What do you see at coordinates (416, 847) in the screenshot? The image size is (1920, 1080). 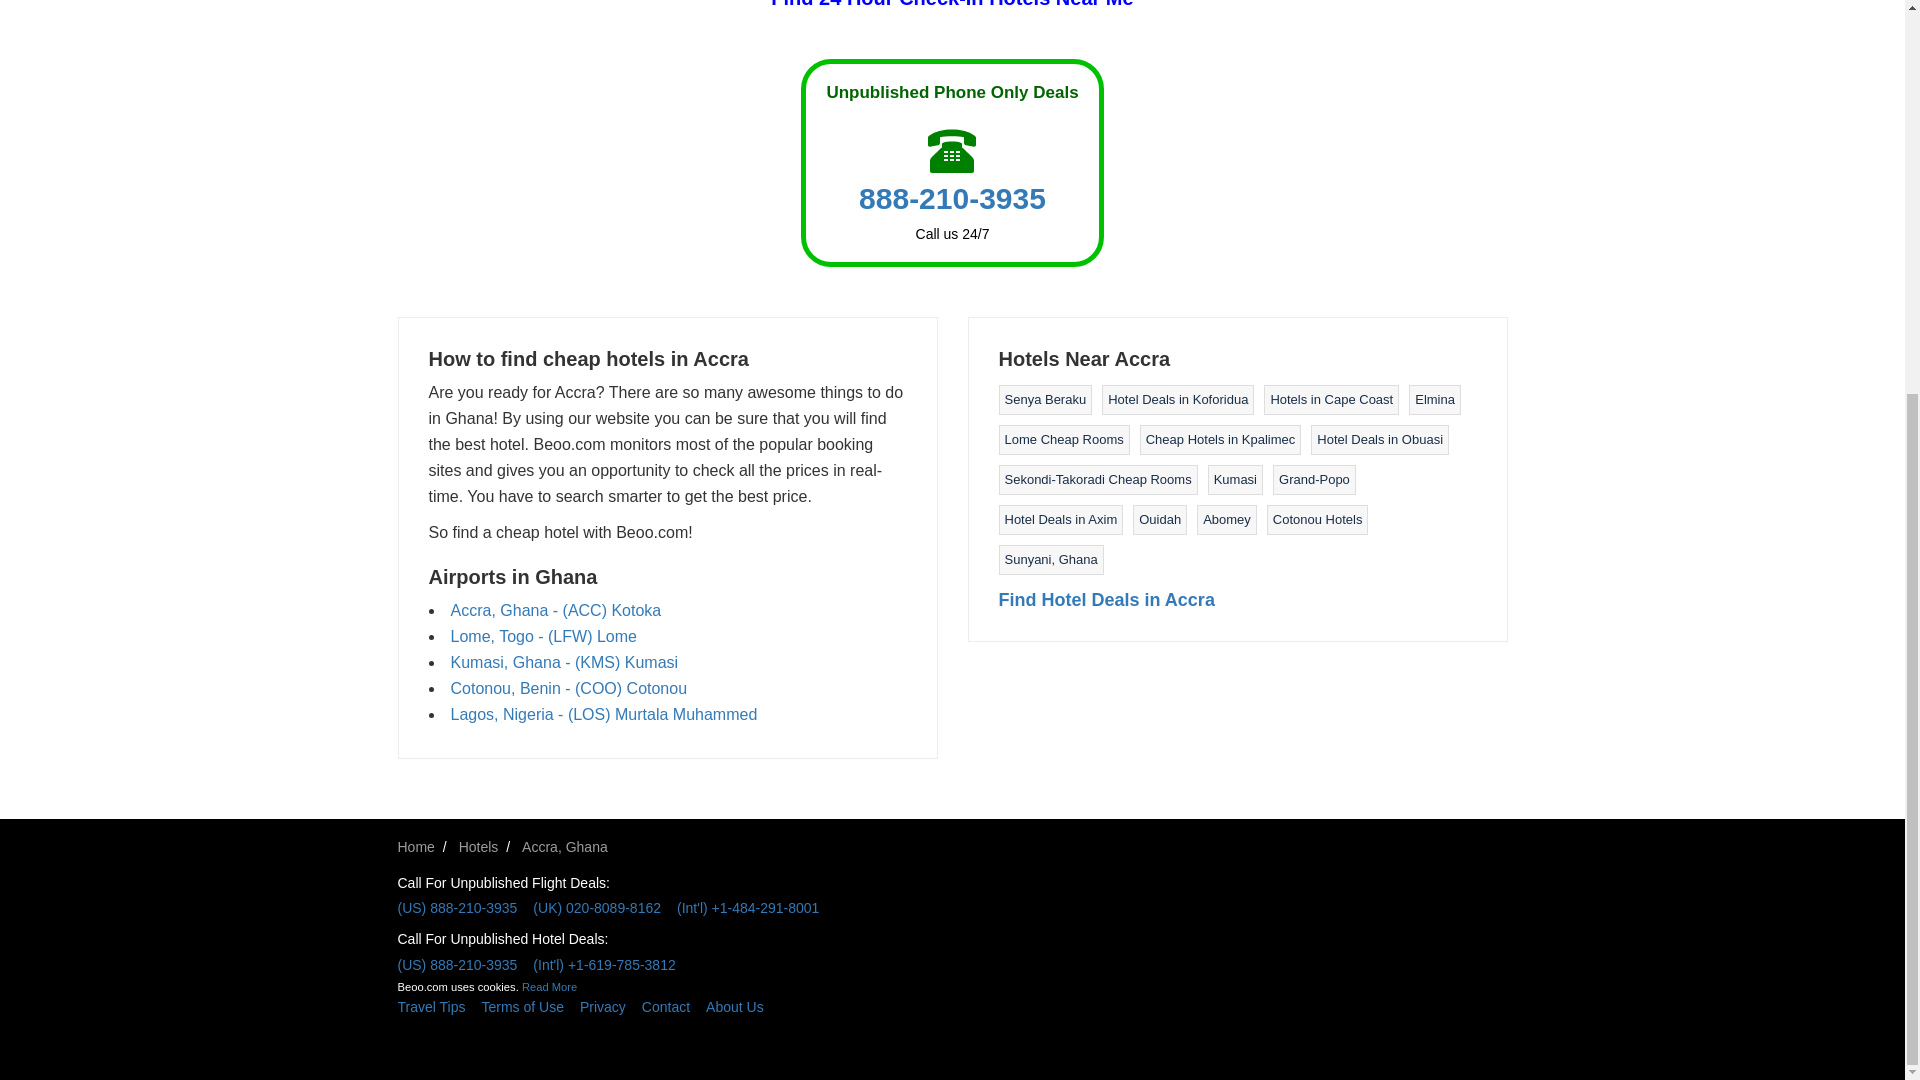 I see `Home` at bounding box center [416, 847].